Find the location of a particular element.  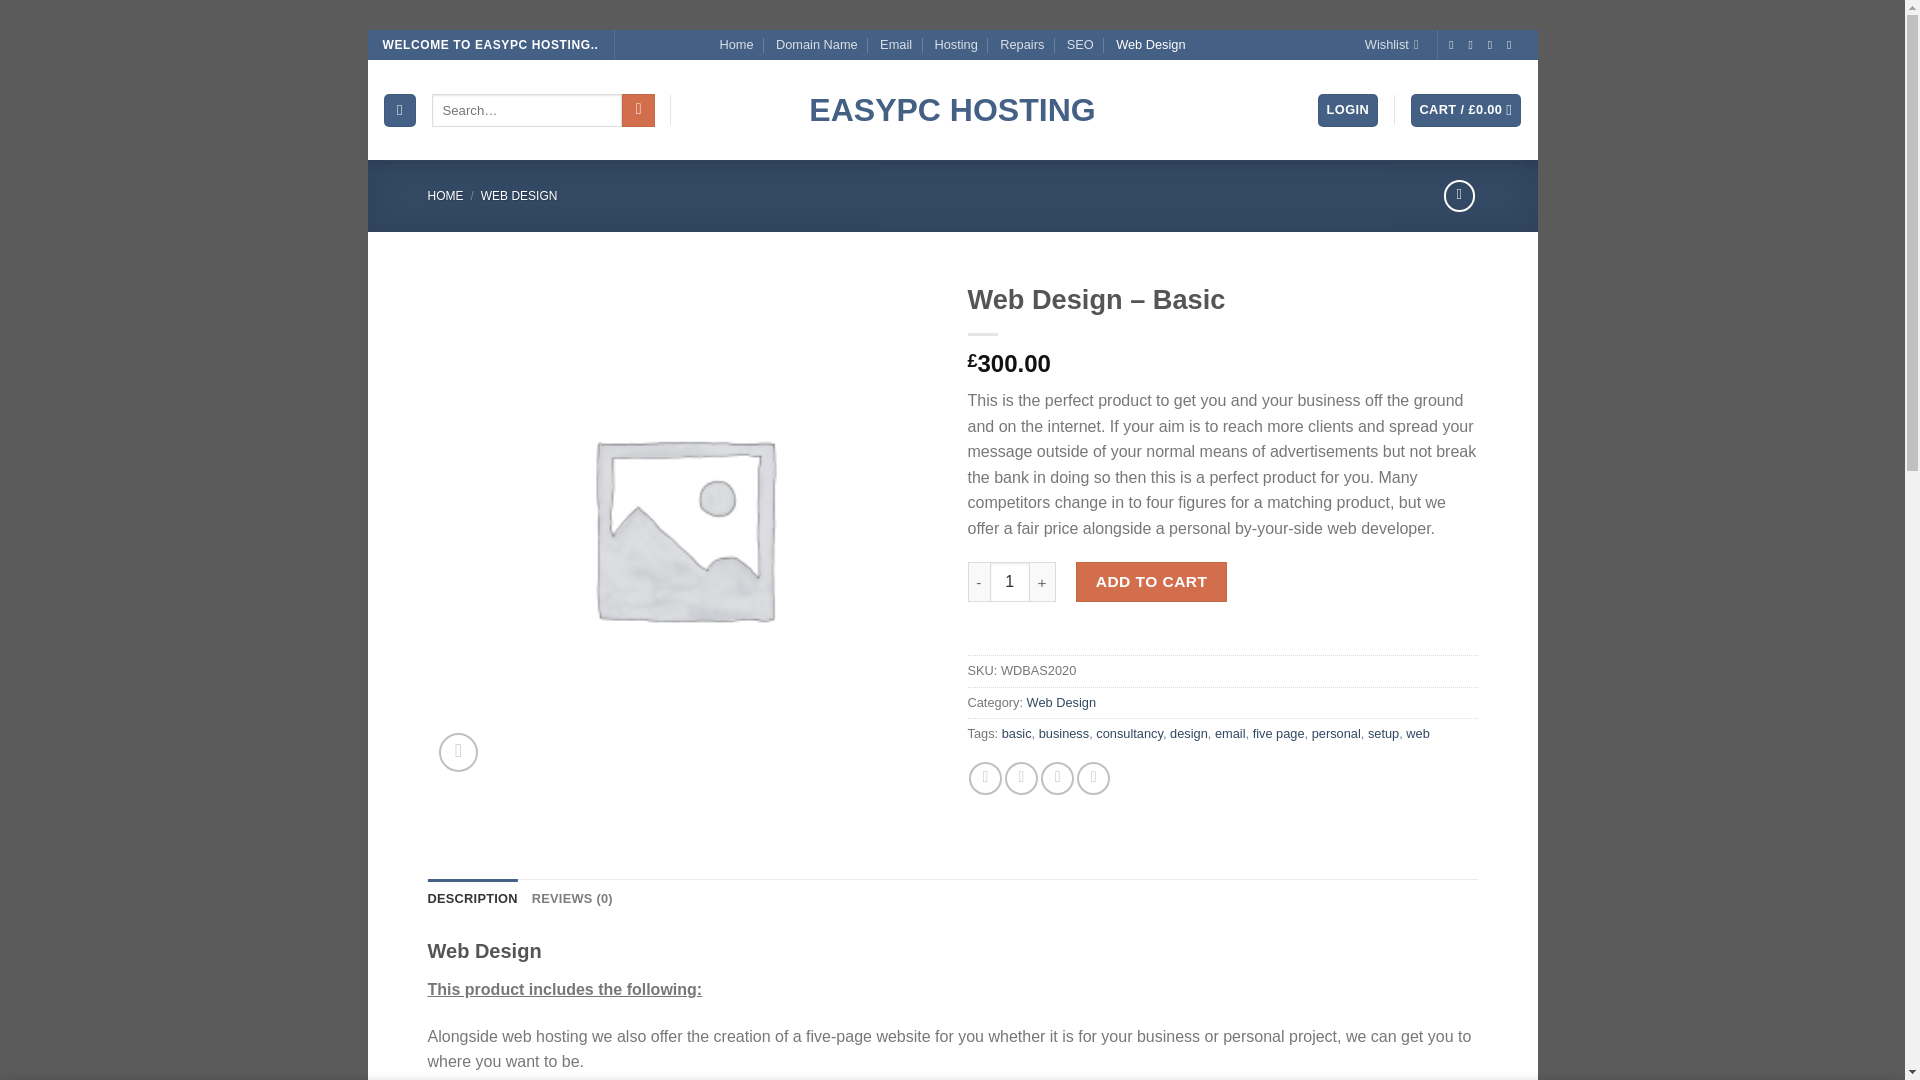

Zoom is located at coordinates (458, 752).